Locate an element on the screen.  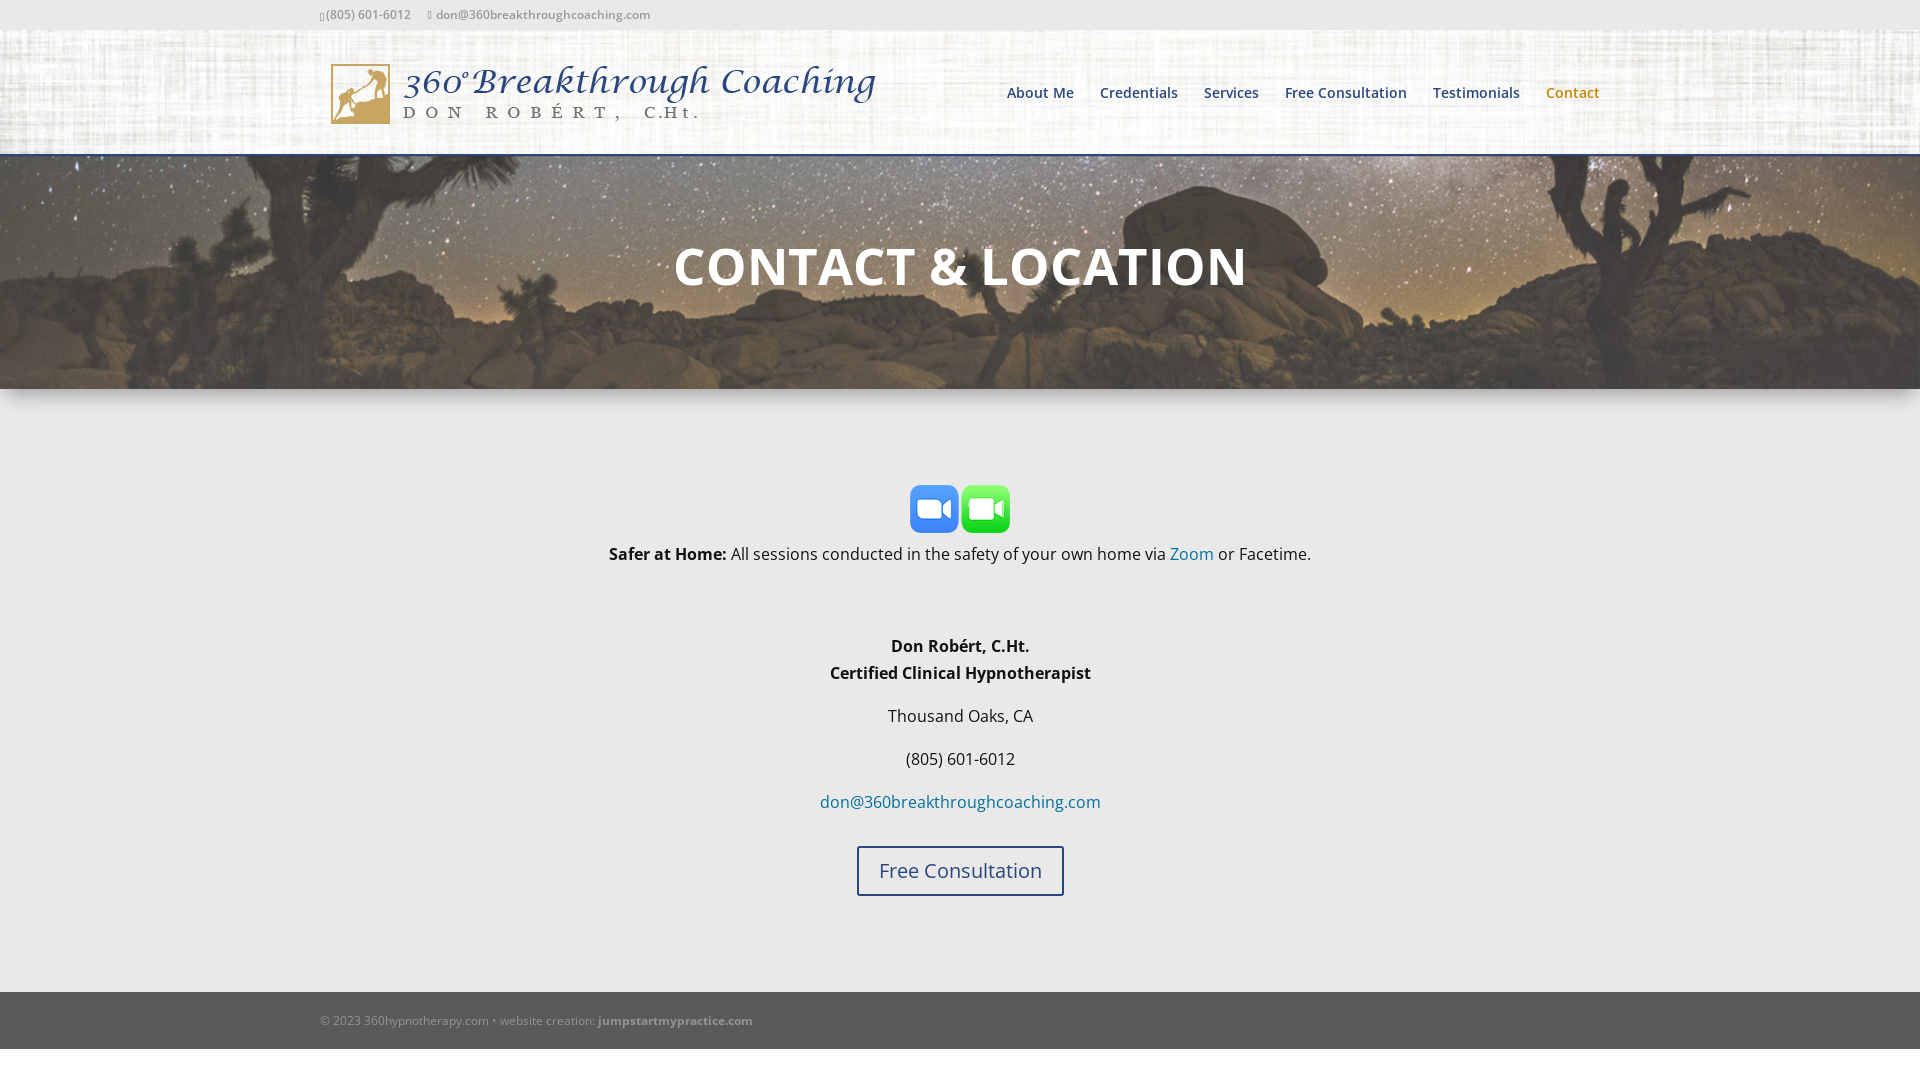
About Me is located at coordinates (1040, 120).